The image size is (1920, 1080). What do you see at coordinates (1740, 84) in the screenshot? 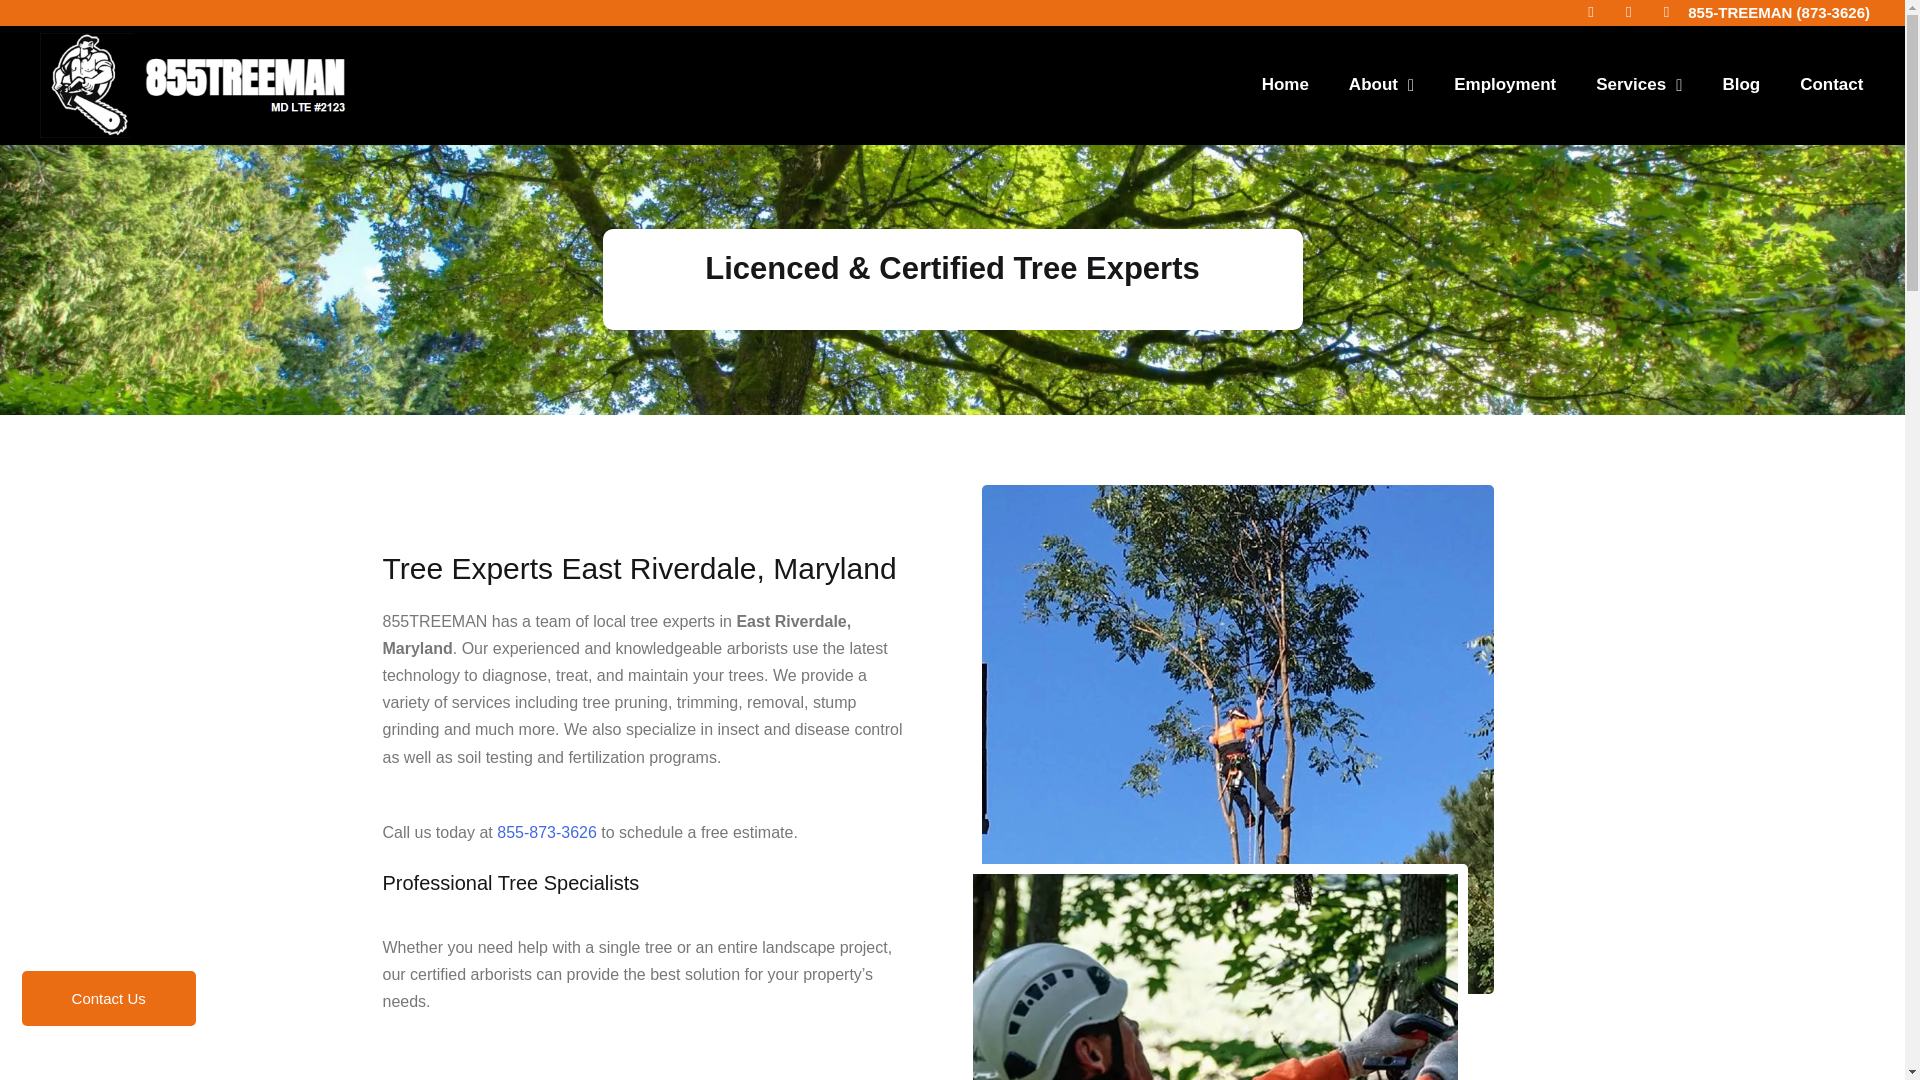
I see `Blog` at bounding box center [1740, 84].